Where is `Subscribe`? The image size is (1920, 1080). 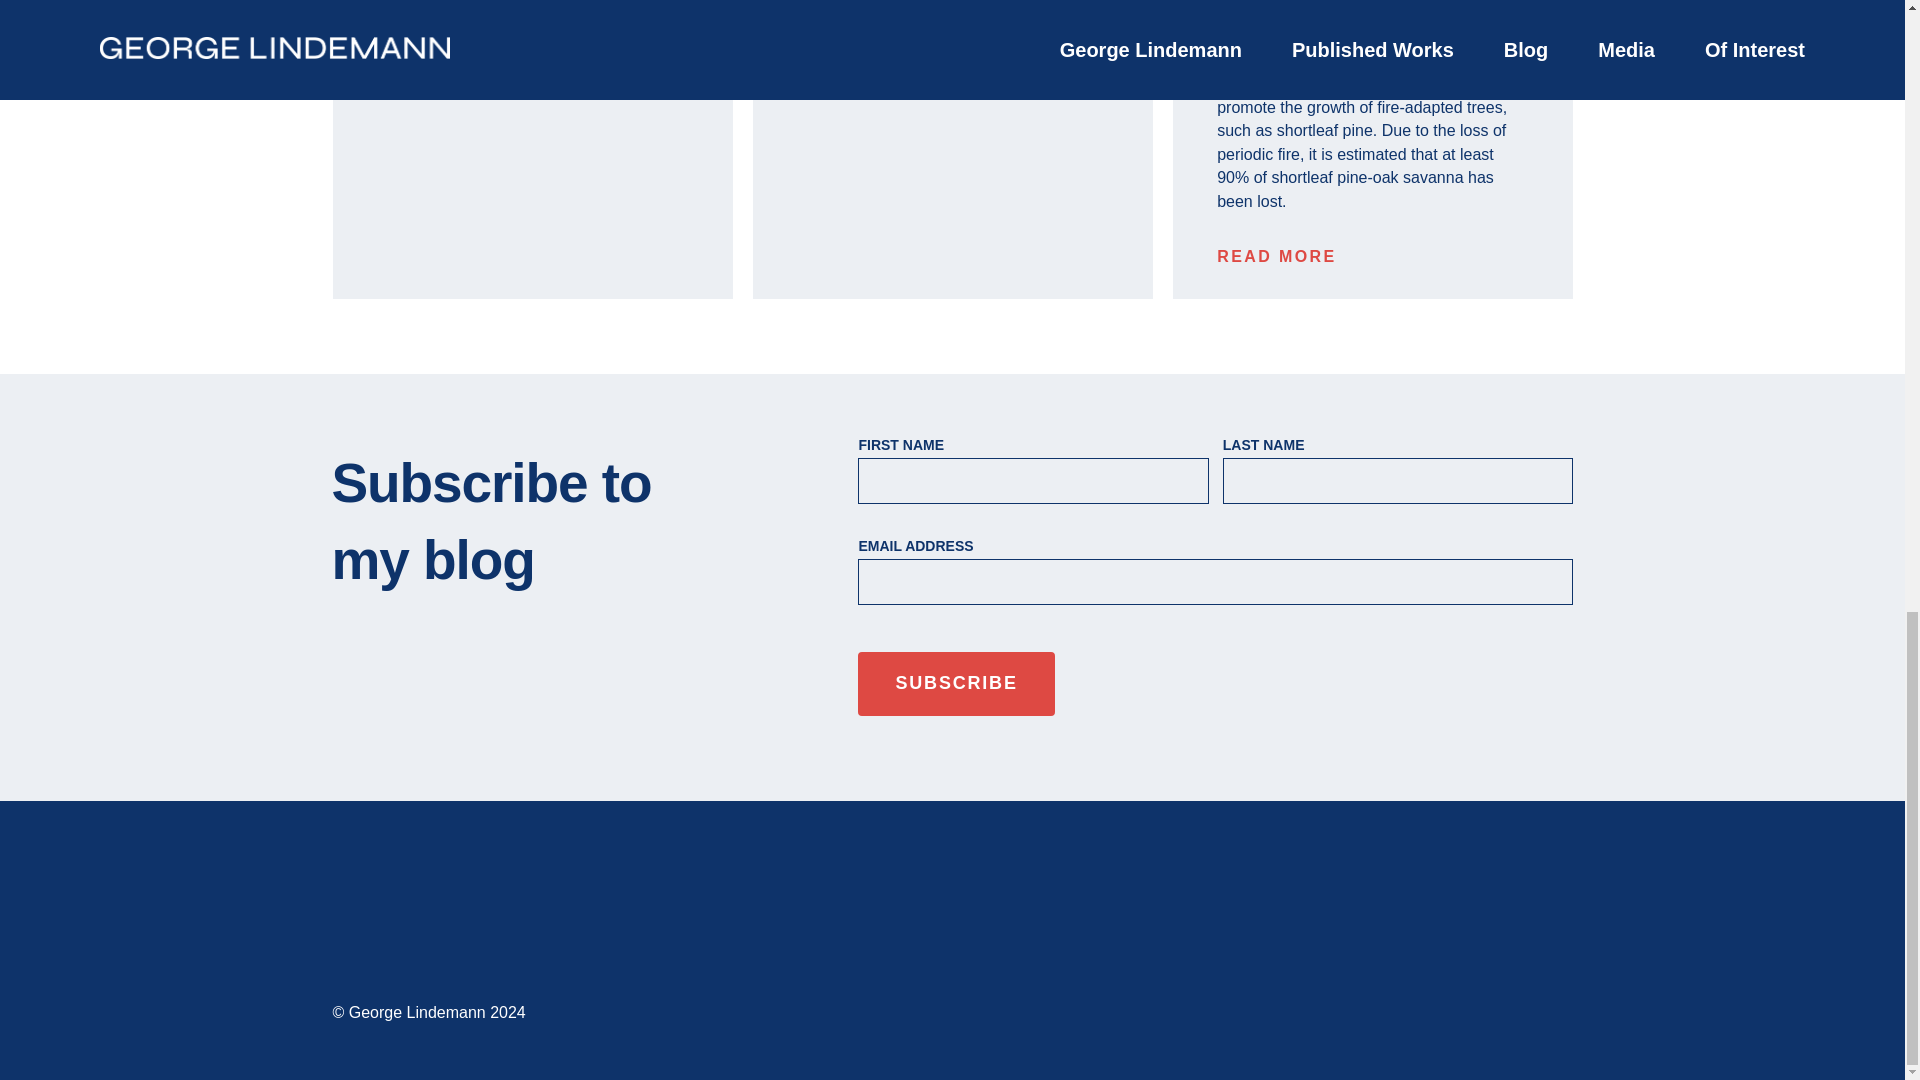 Subscribe is located at coordinates (956, 684).